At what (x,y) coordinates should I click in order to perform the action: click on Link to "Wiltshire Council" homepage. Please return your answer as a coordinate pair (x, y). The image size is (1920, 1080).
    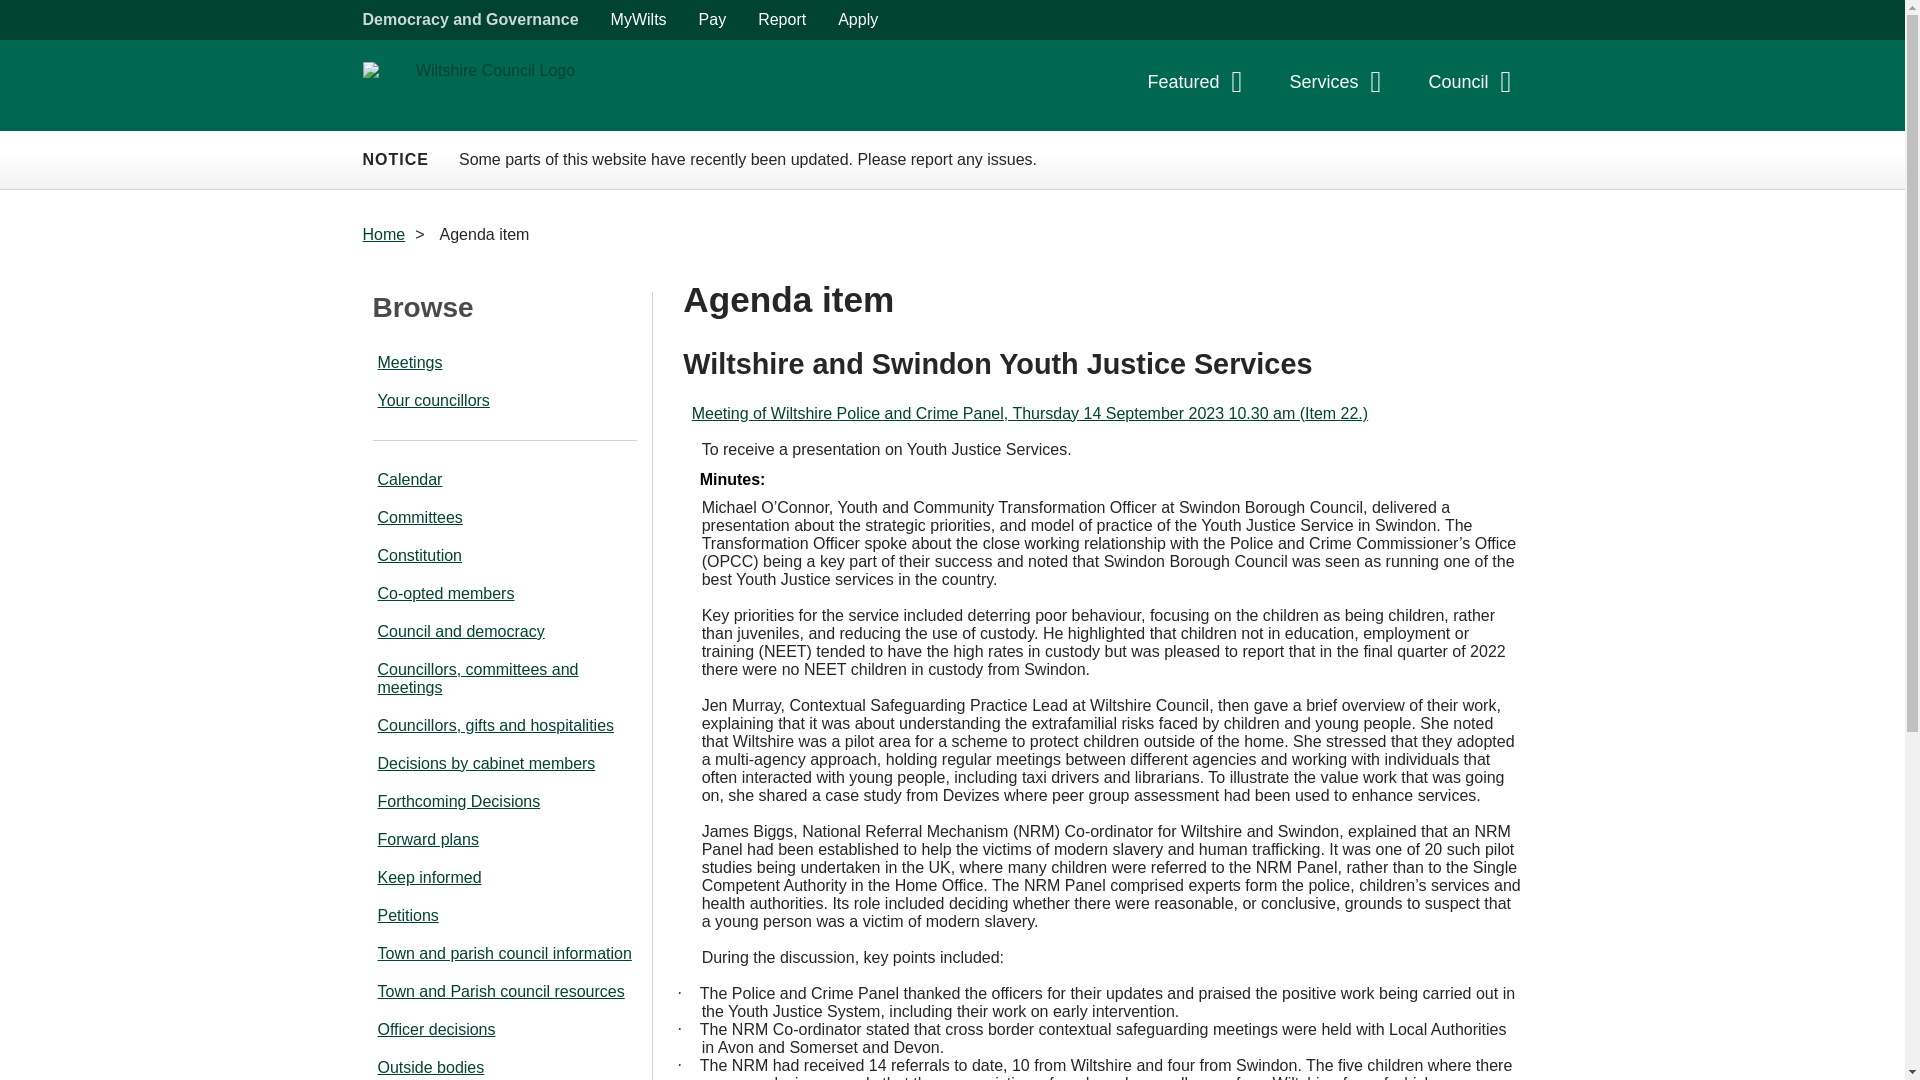
    Looking at the image, I should click on (487, 84).